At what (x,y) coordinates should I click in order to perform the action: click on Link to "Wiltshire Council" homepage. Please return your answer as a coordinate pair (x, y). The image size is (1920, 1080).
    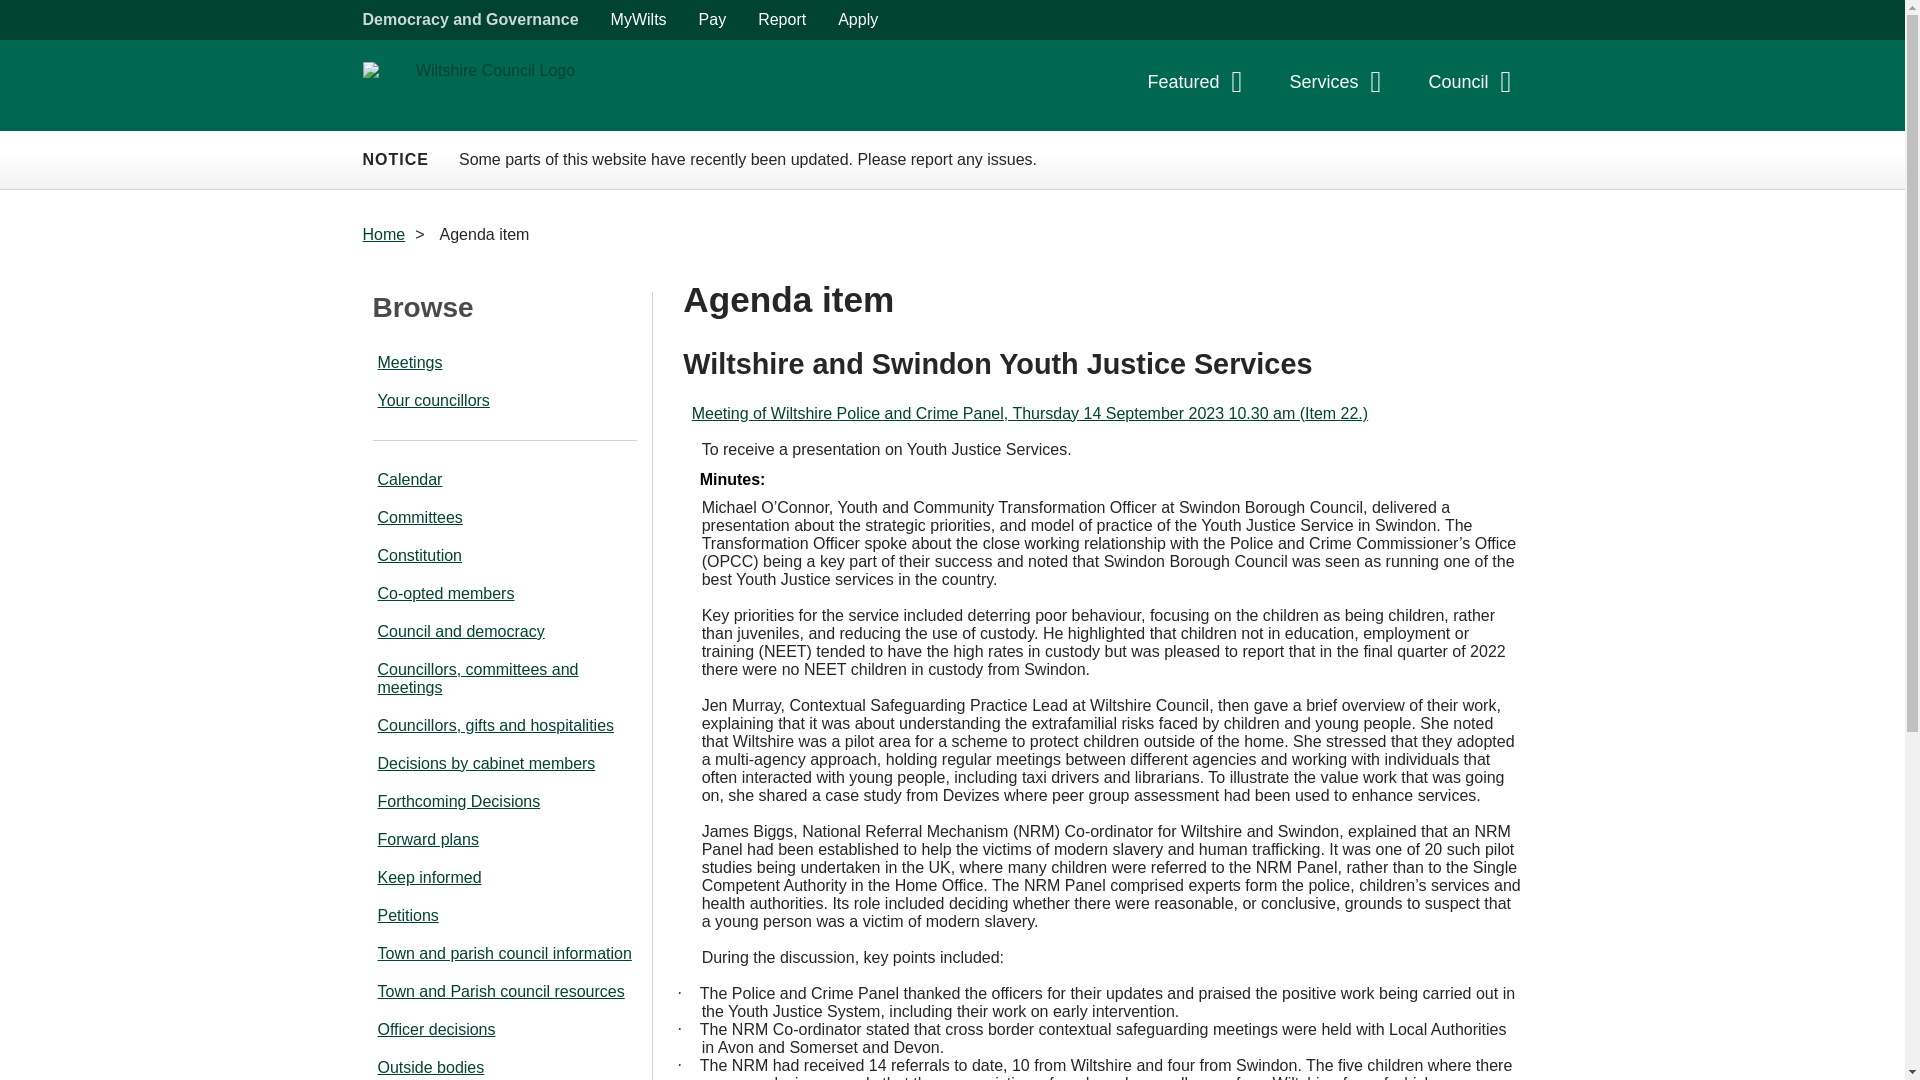
    Looking at the image, I should click on (487, 84).